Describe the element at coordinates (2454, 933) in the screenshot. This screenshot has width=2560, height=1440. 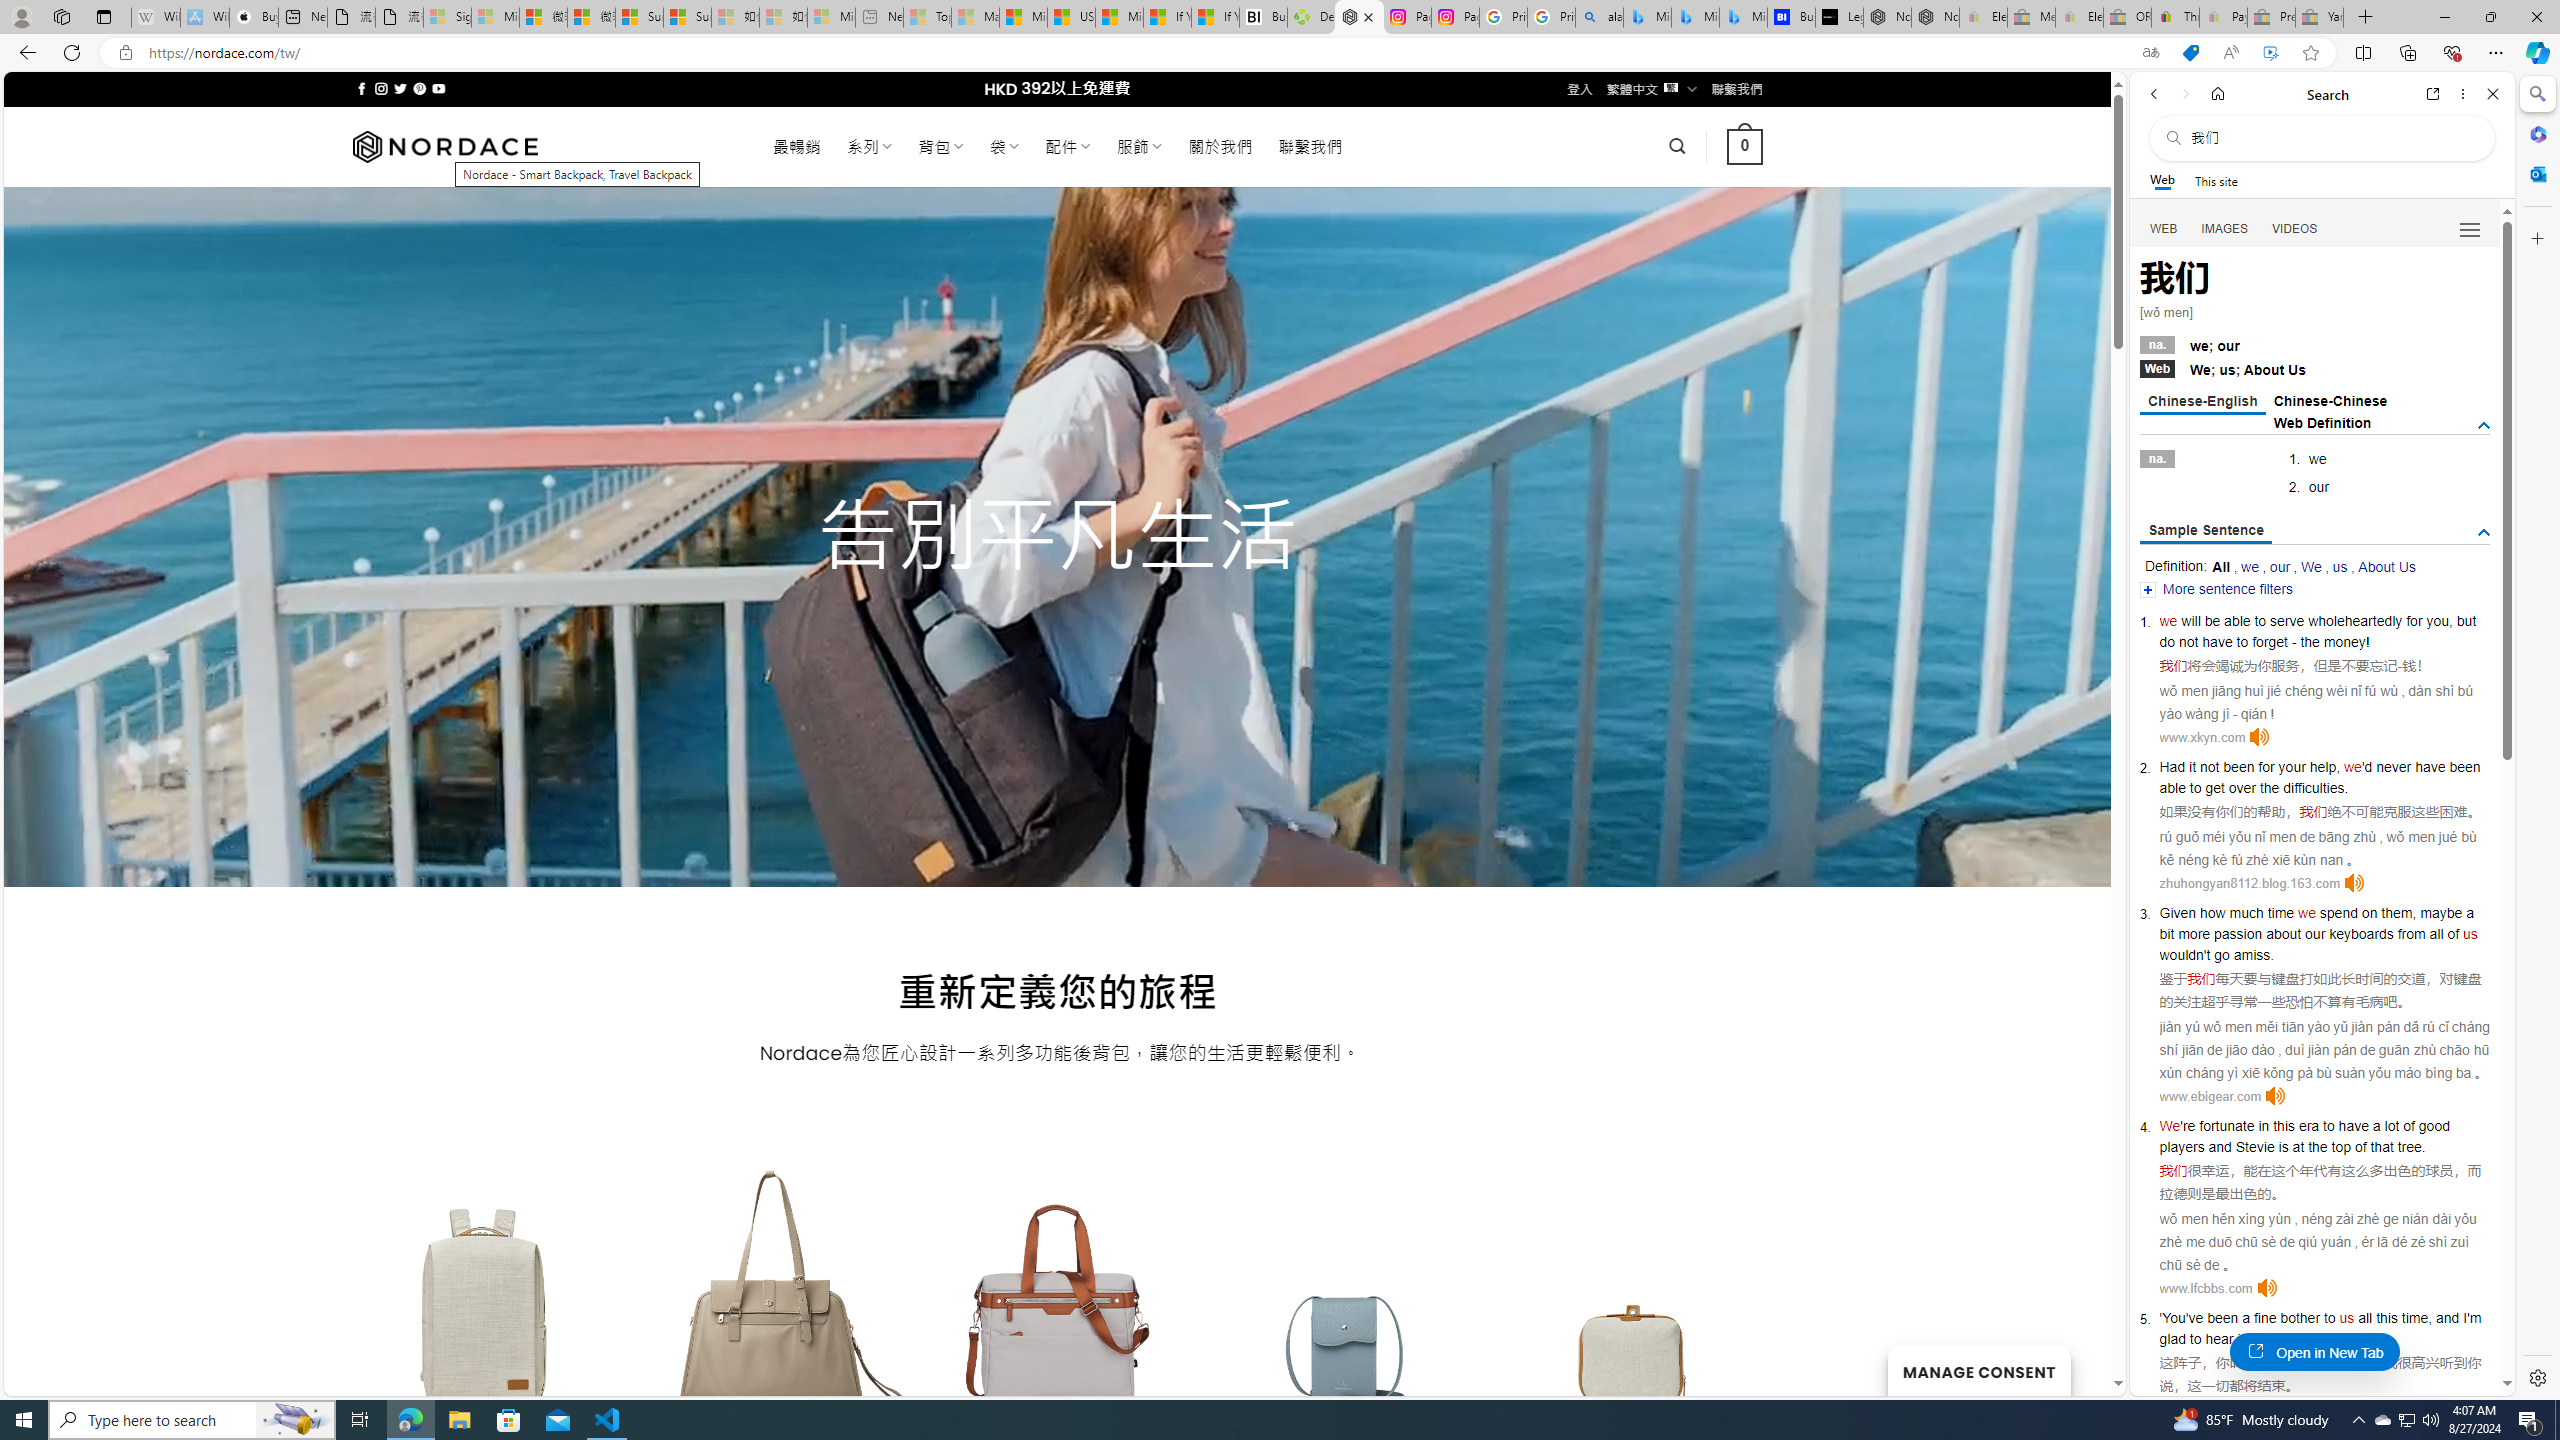
I see `of` at that location.